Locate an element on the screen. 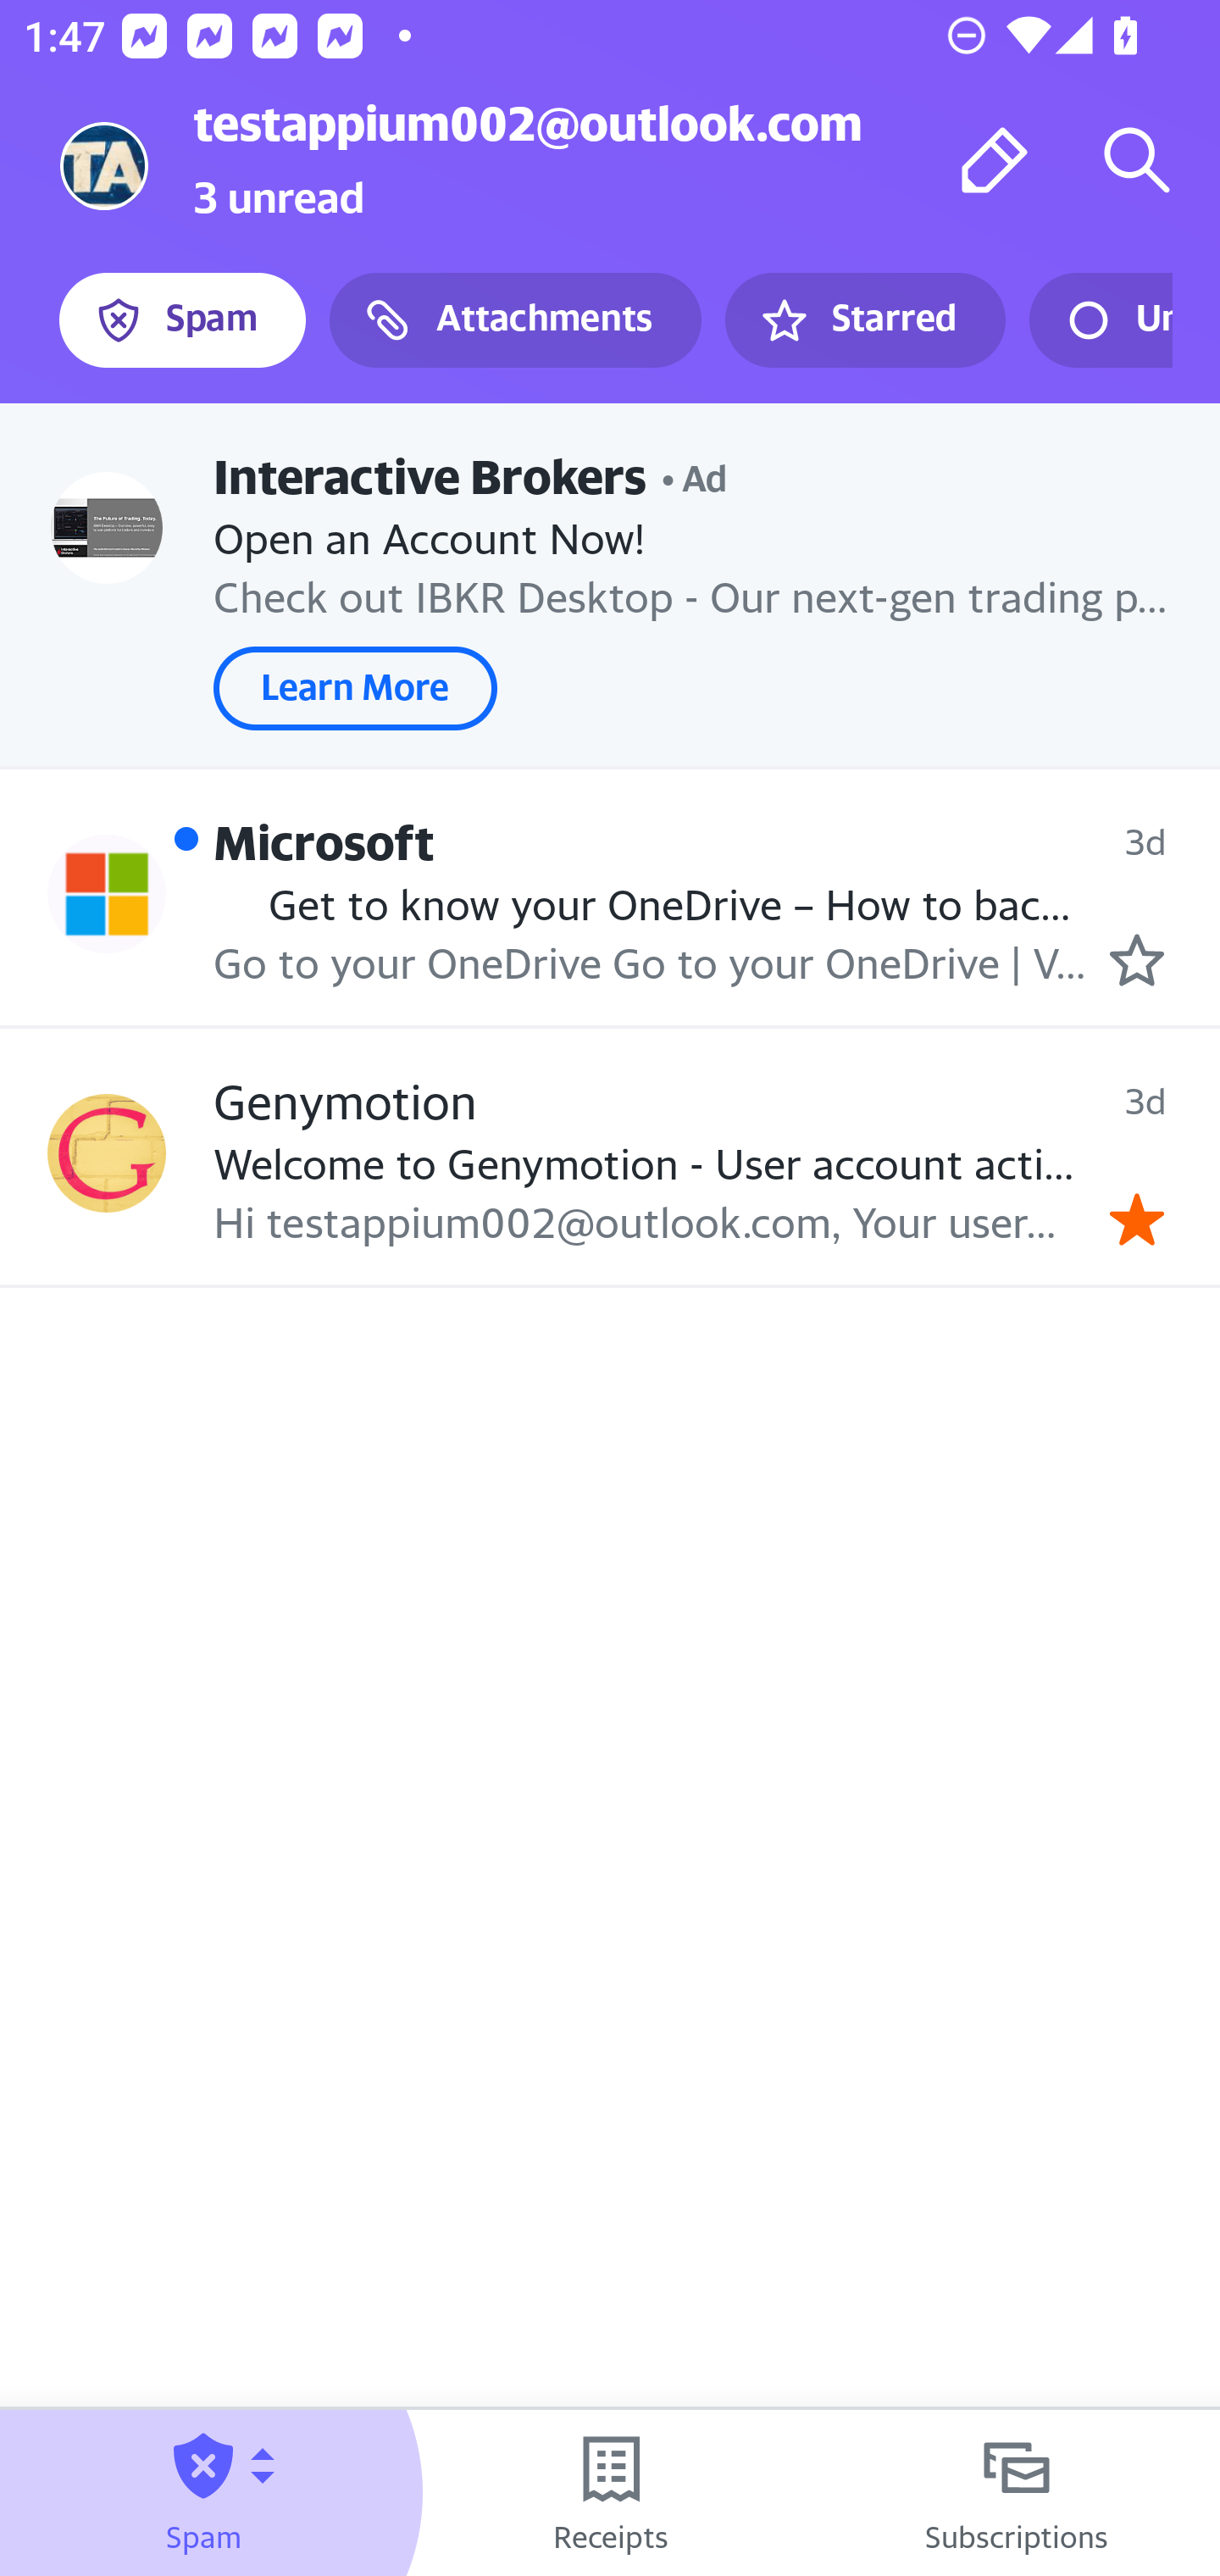 The width and height of the screenshot is (1220, 2576). Remove star. is located at coordinates (1137, 1219).